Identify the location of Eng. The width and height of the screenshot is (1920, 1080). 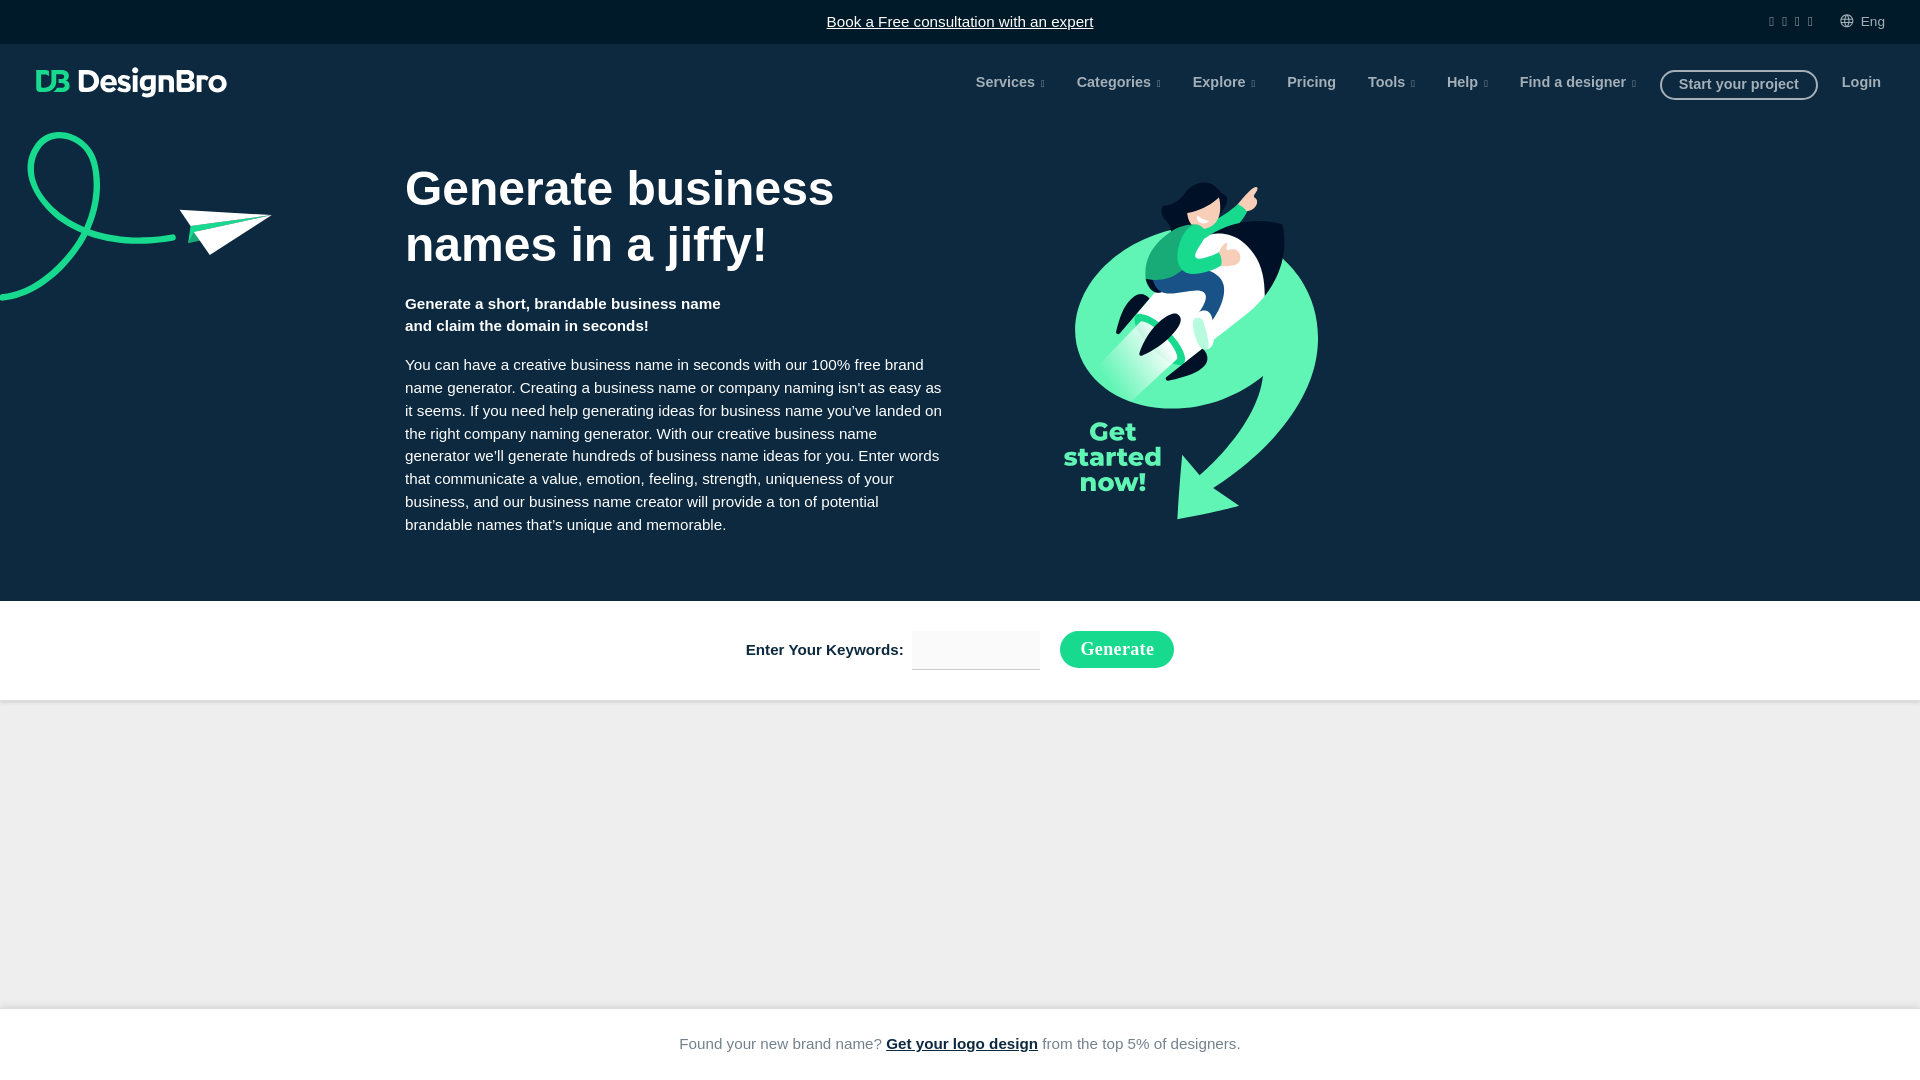
(1861, 21).